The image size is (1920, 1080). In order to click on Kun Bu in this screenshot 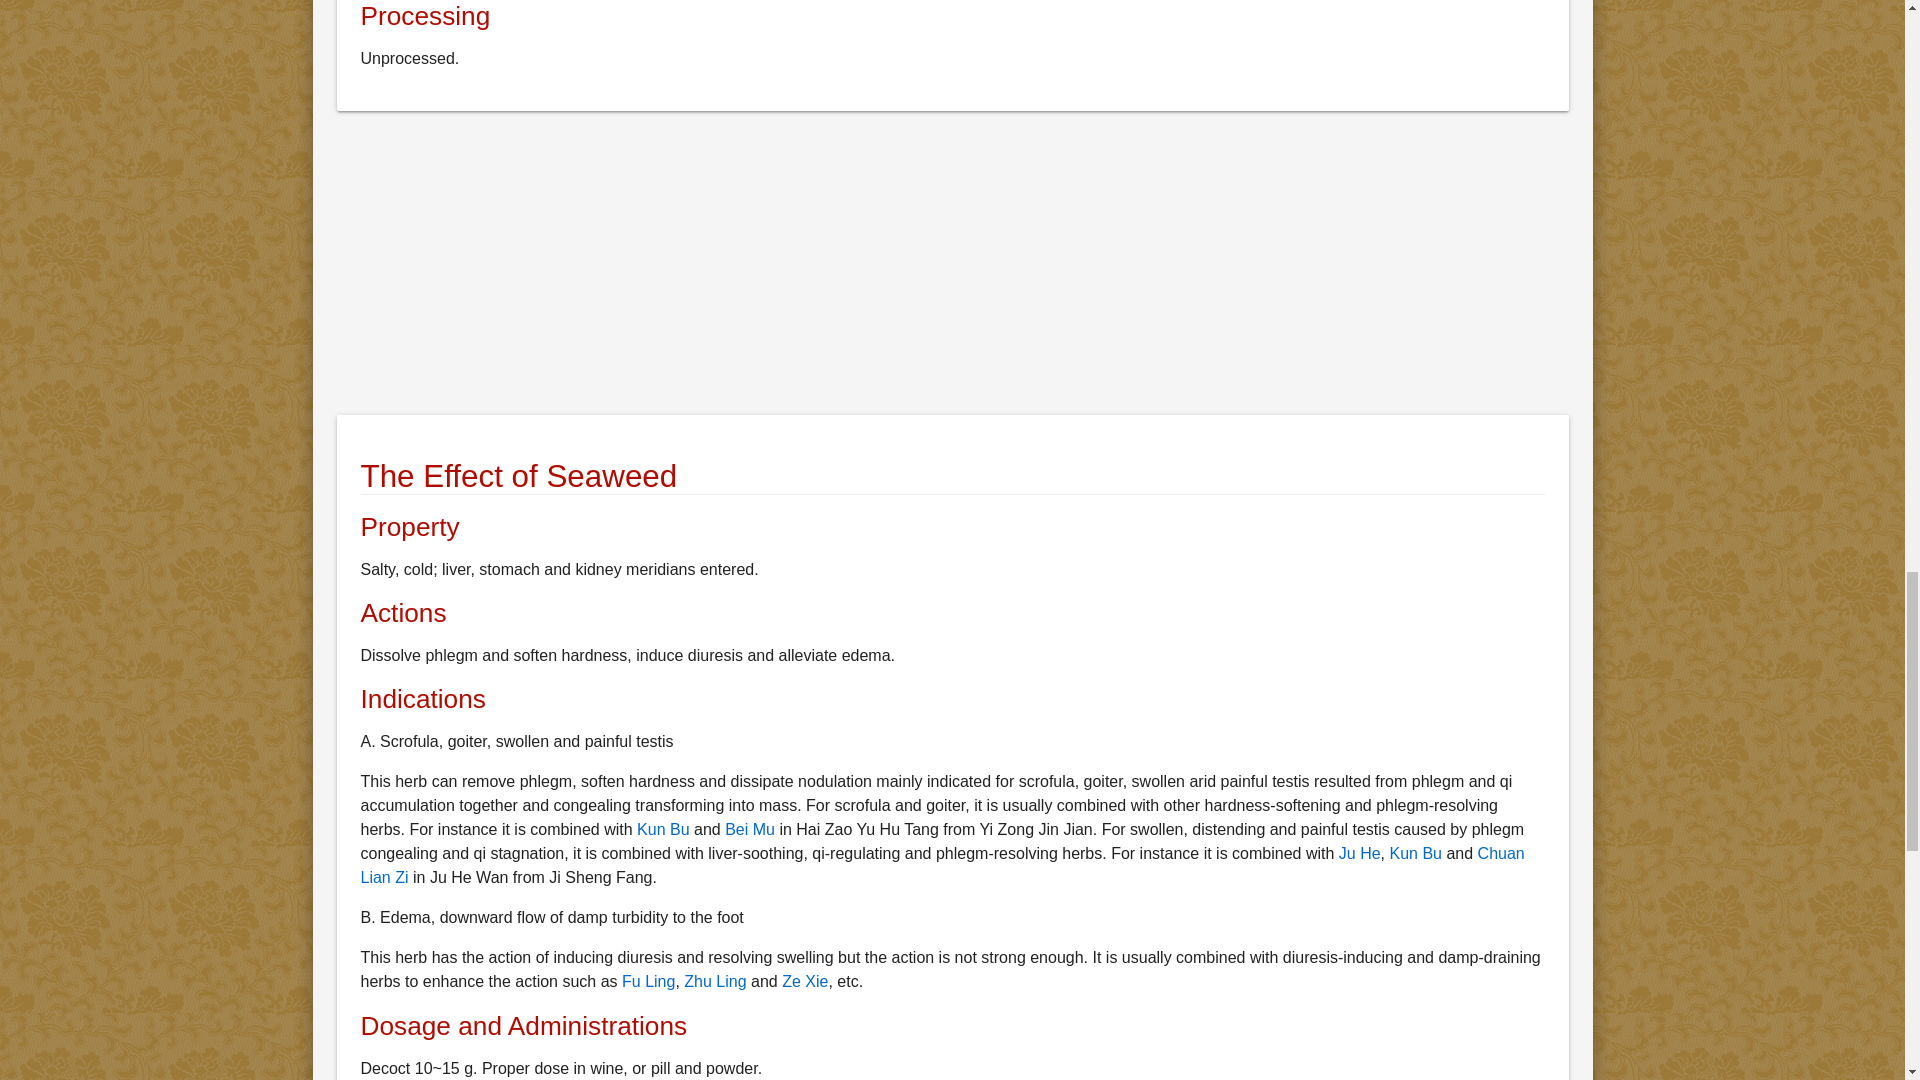, I will do `click(663, 829)`.